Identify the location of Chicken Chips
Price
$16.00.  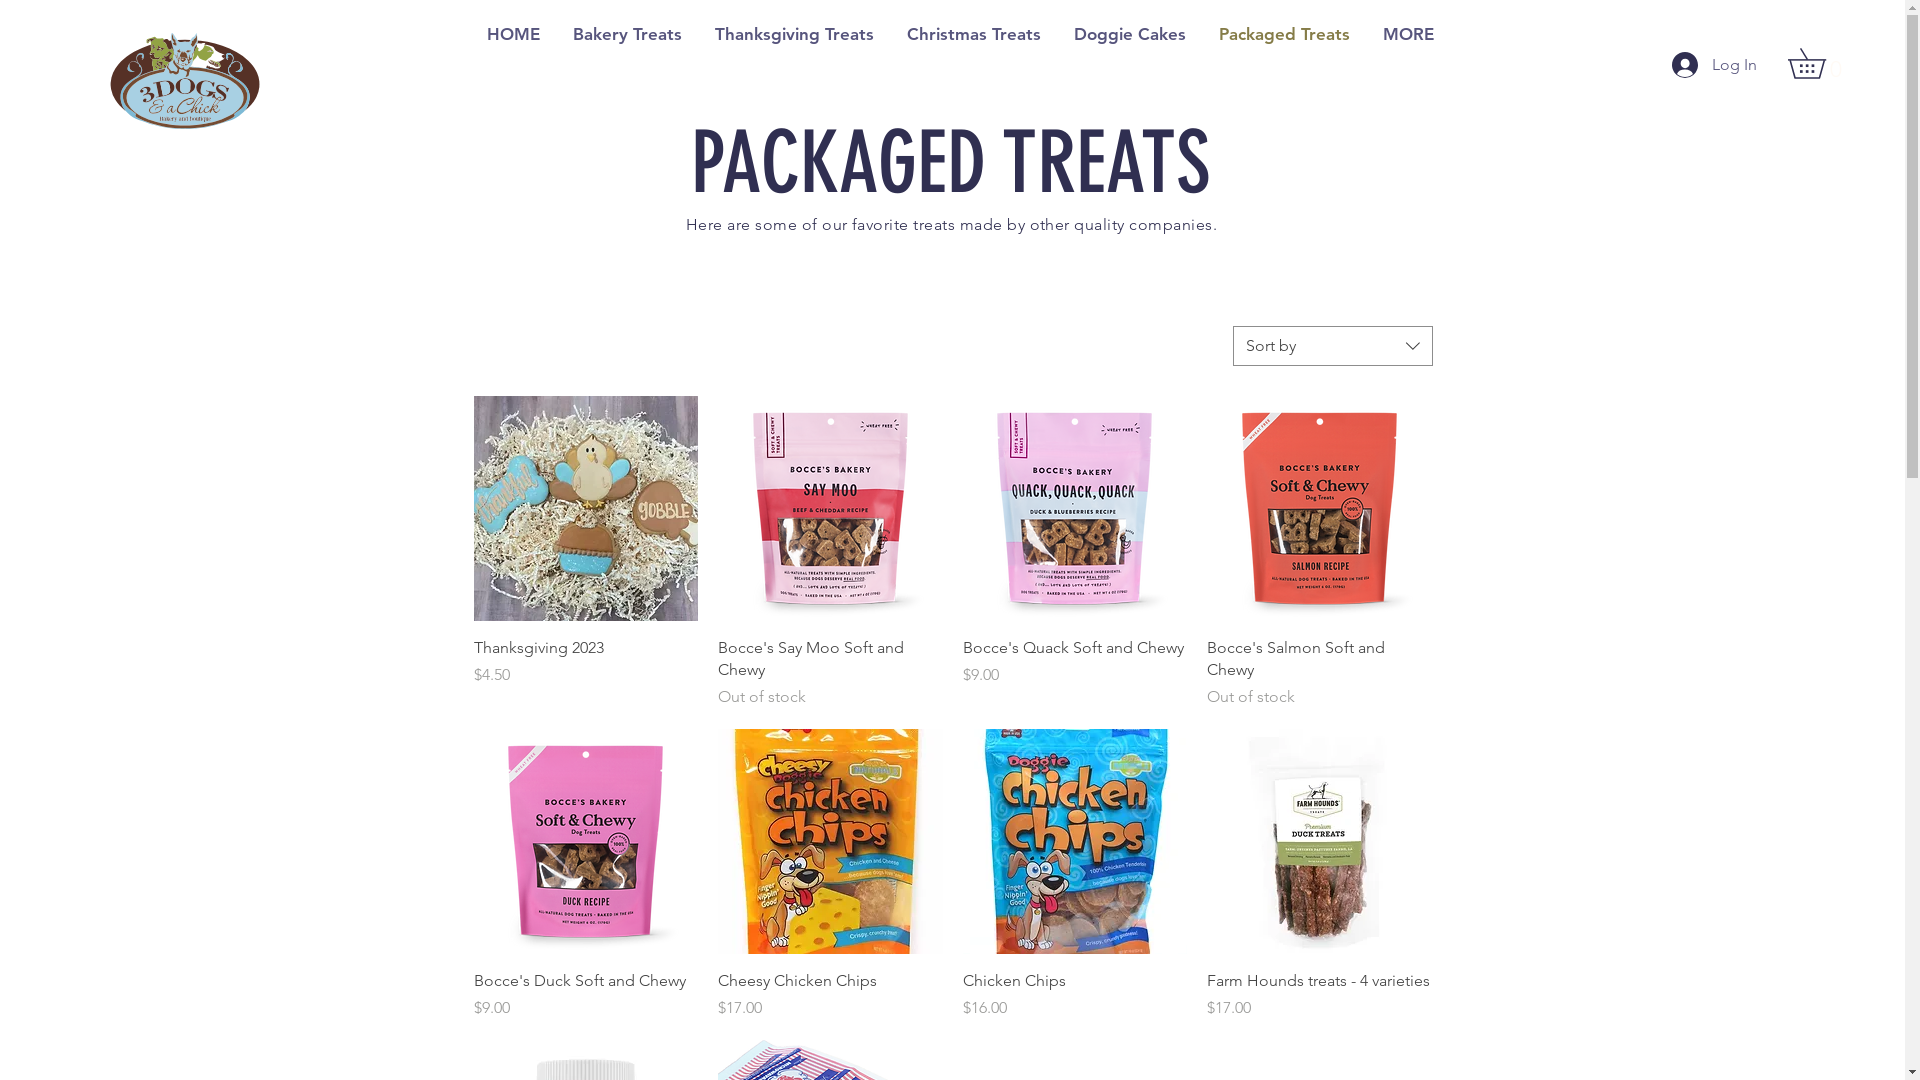
(1074, 995).